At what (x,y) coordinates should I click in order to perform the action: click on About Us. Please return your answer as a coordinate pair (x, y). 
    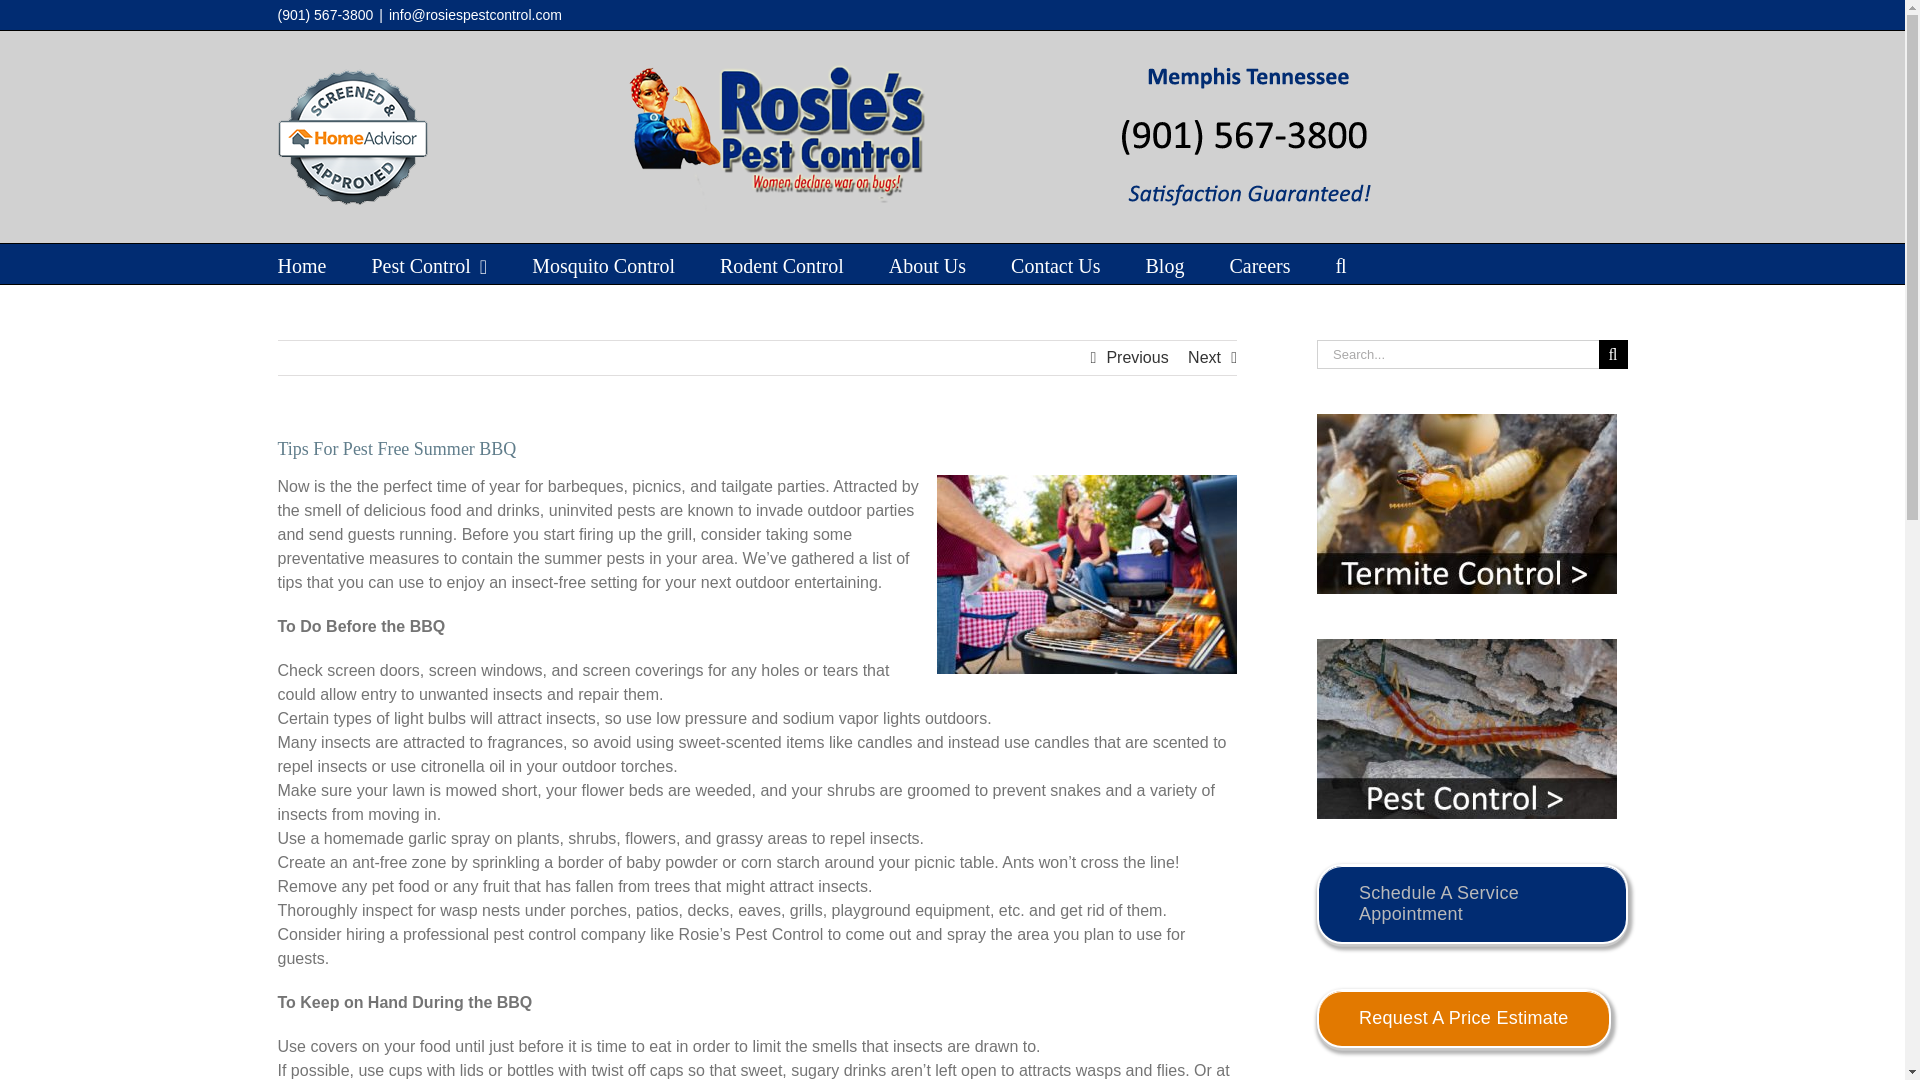
    Looking at the image, I should click on (926, 264).